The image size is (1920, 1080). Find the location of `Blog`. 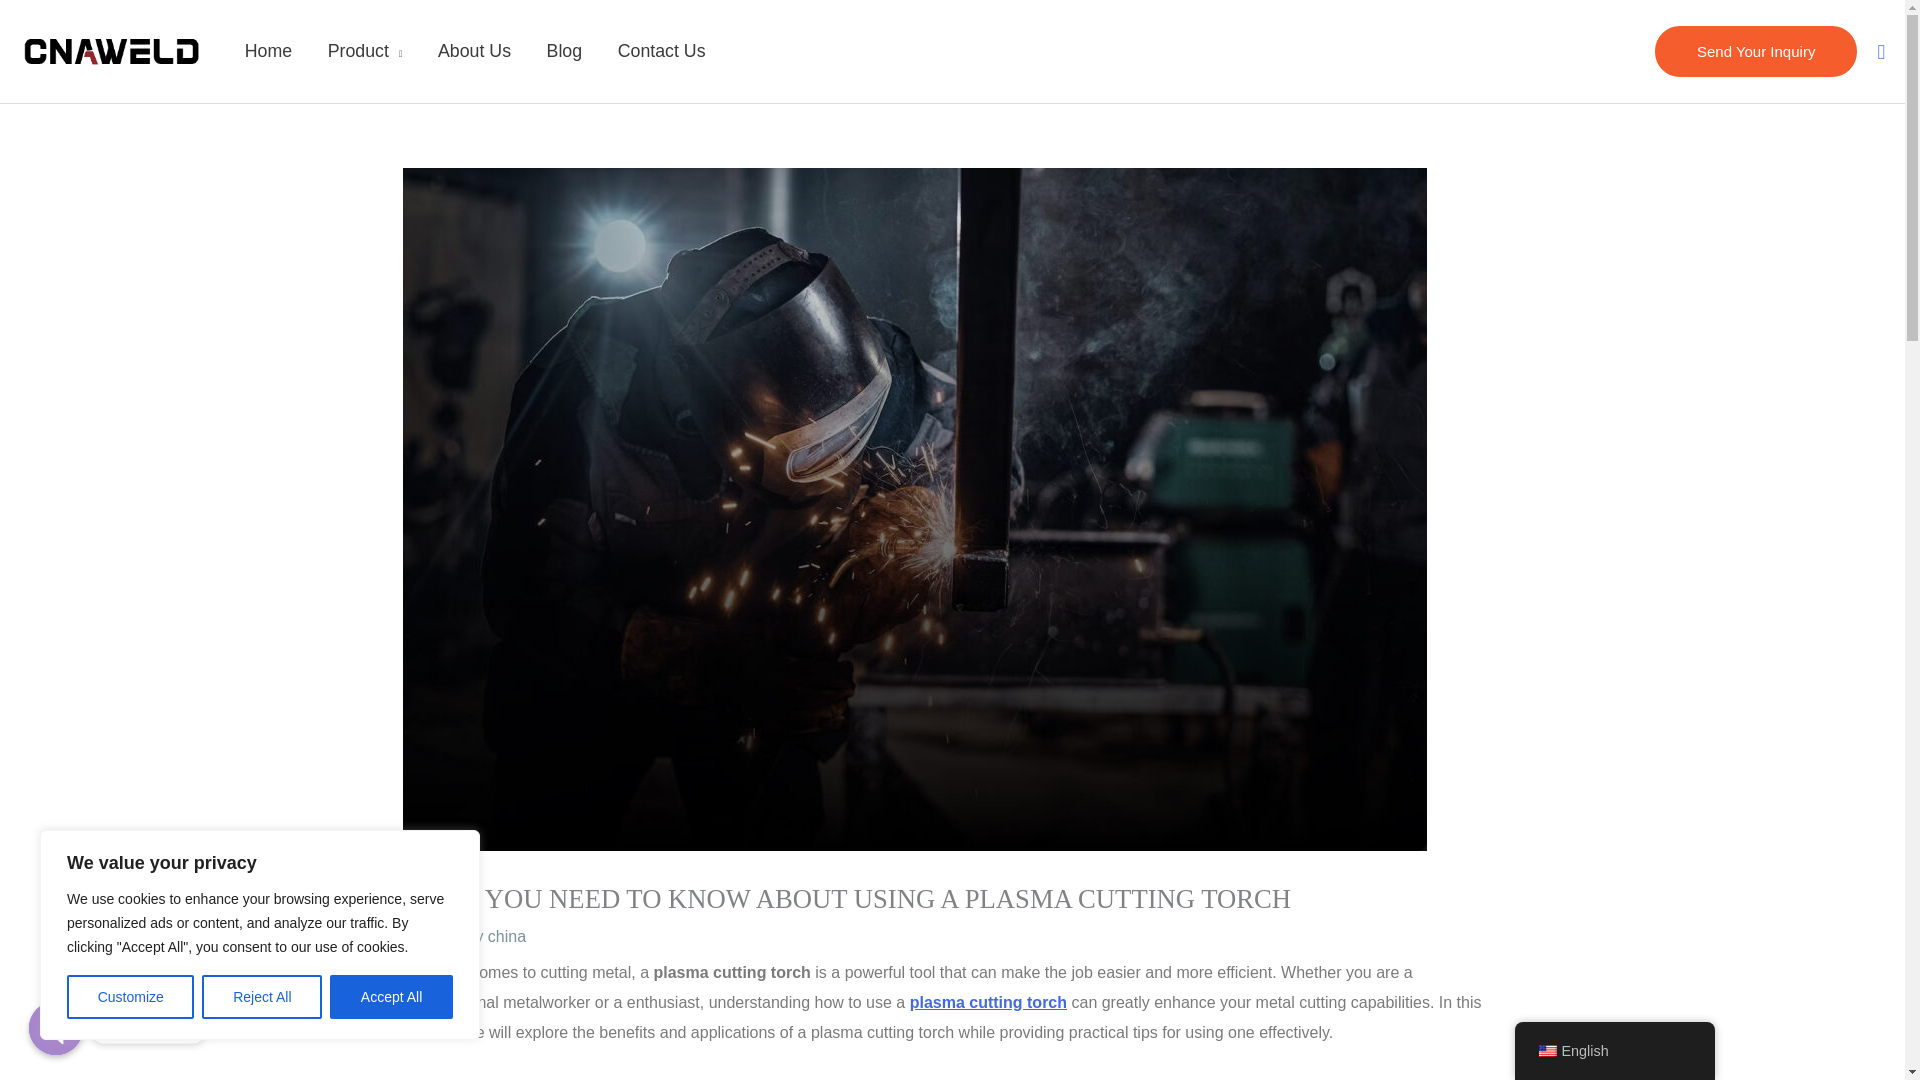

Blog is located at coordinates (564, 51).